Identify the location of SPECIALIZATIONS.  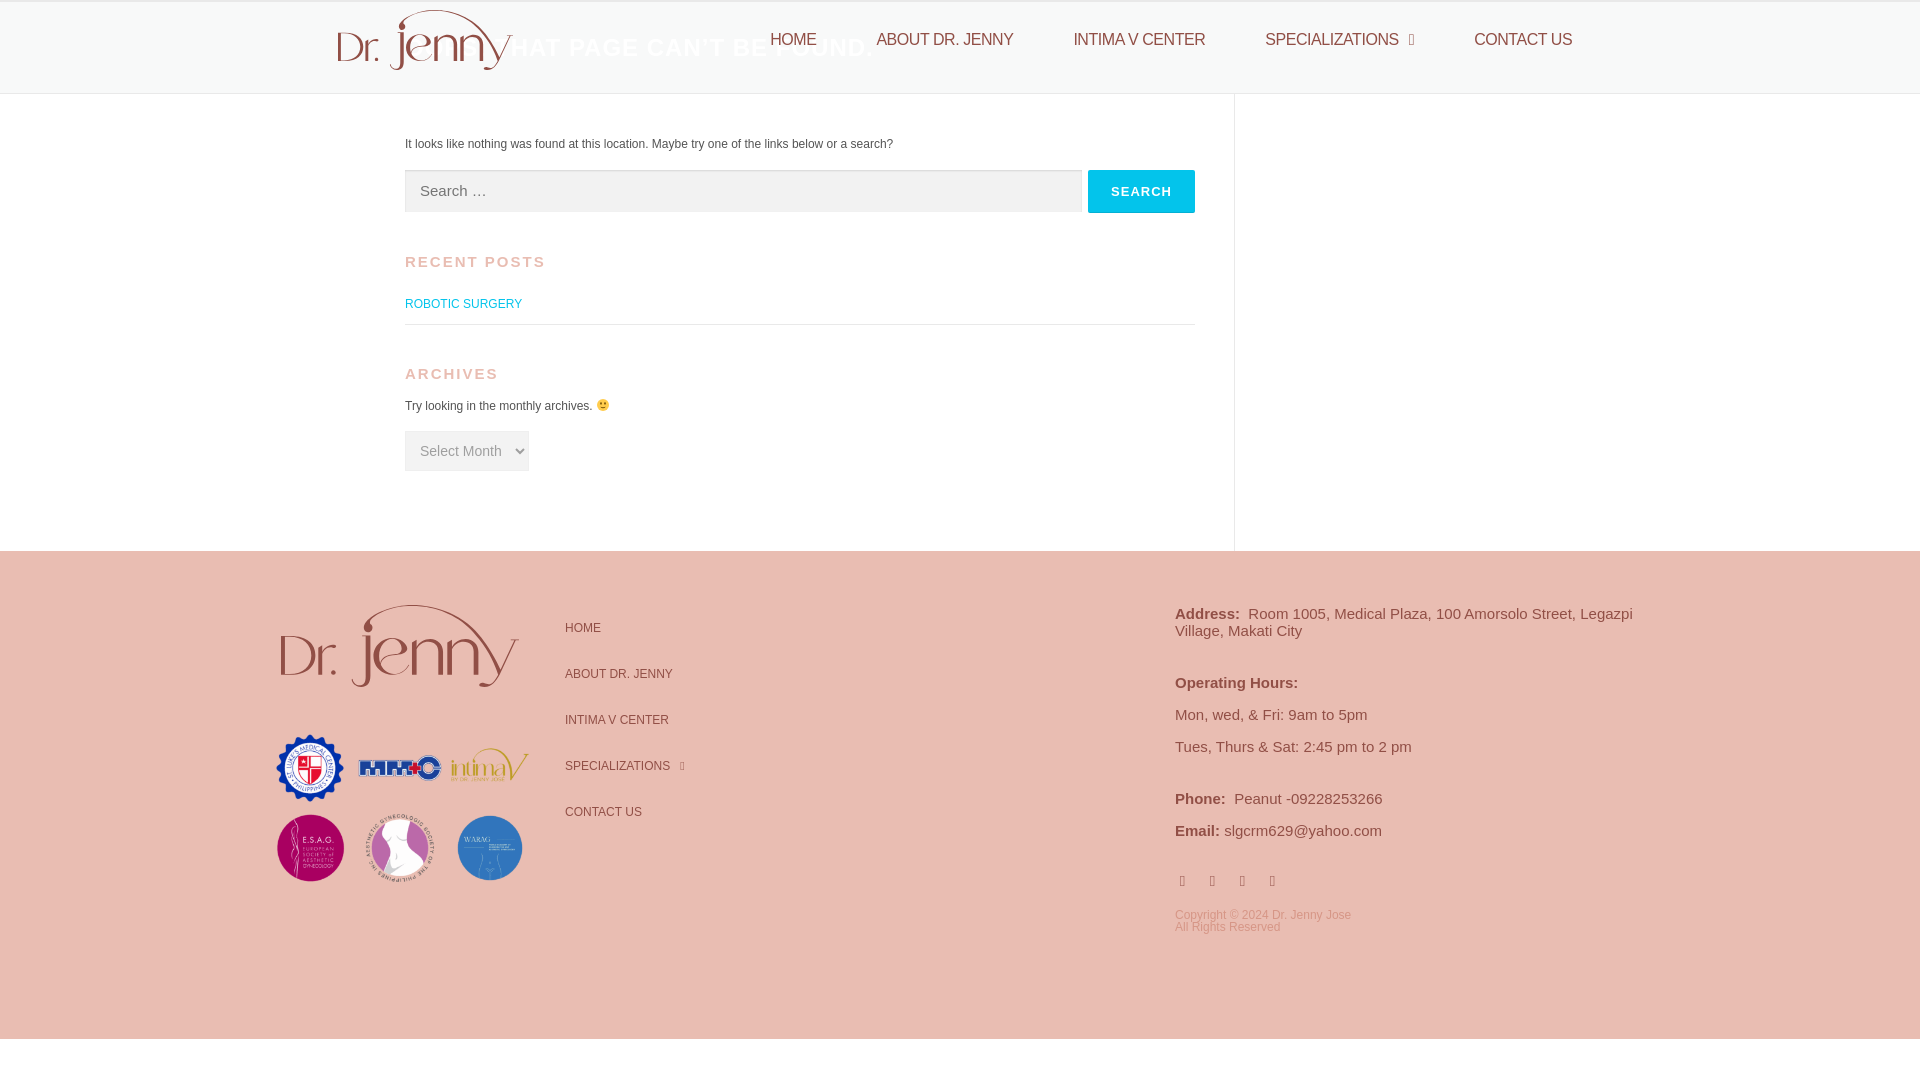
(624, 766).